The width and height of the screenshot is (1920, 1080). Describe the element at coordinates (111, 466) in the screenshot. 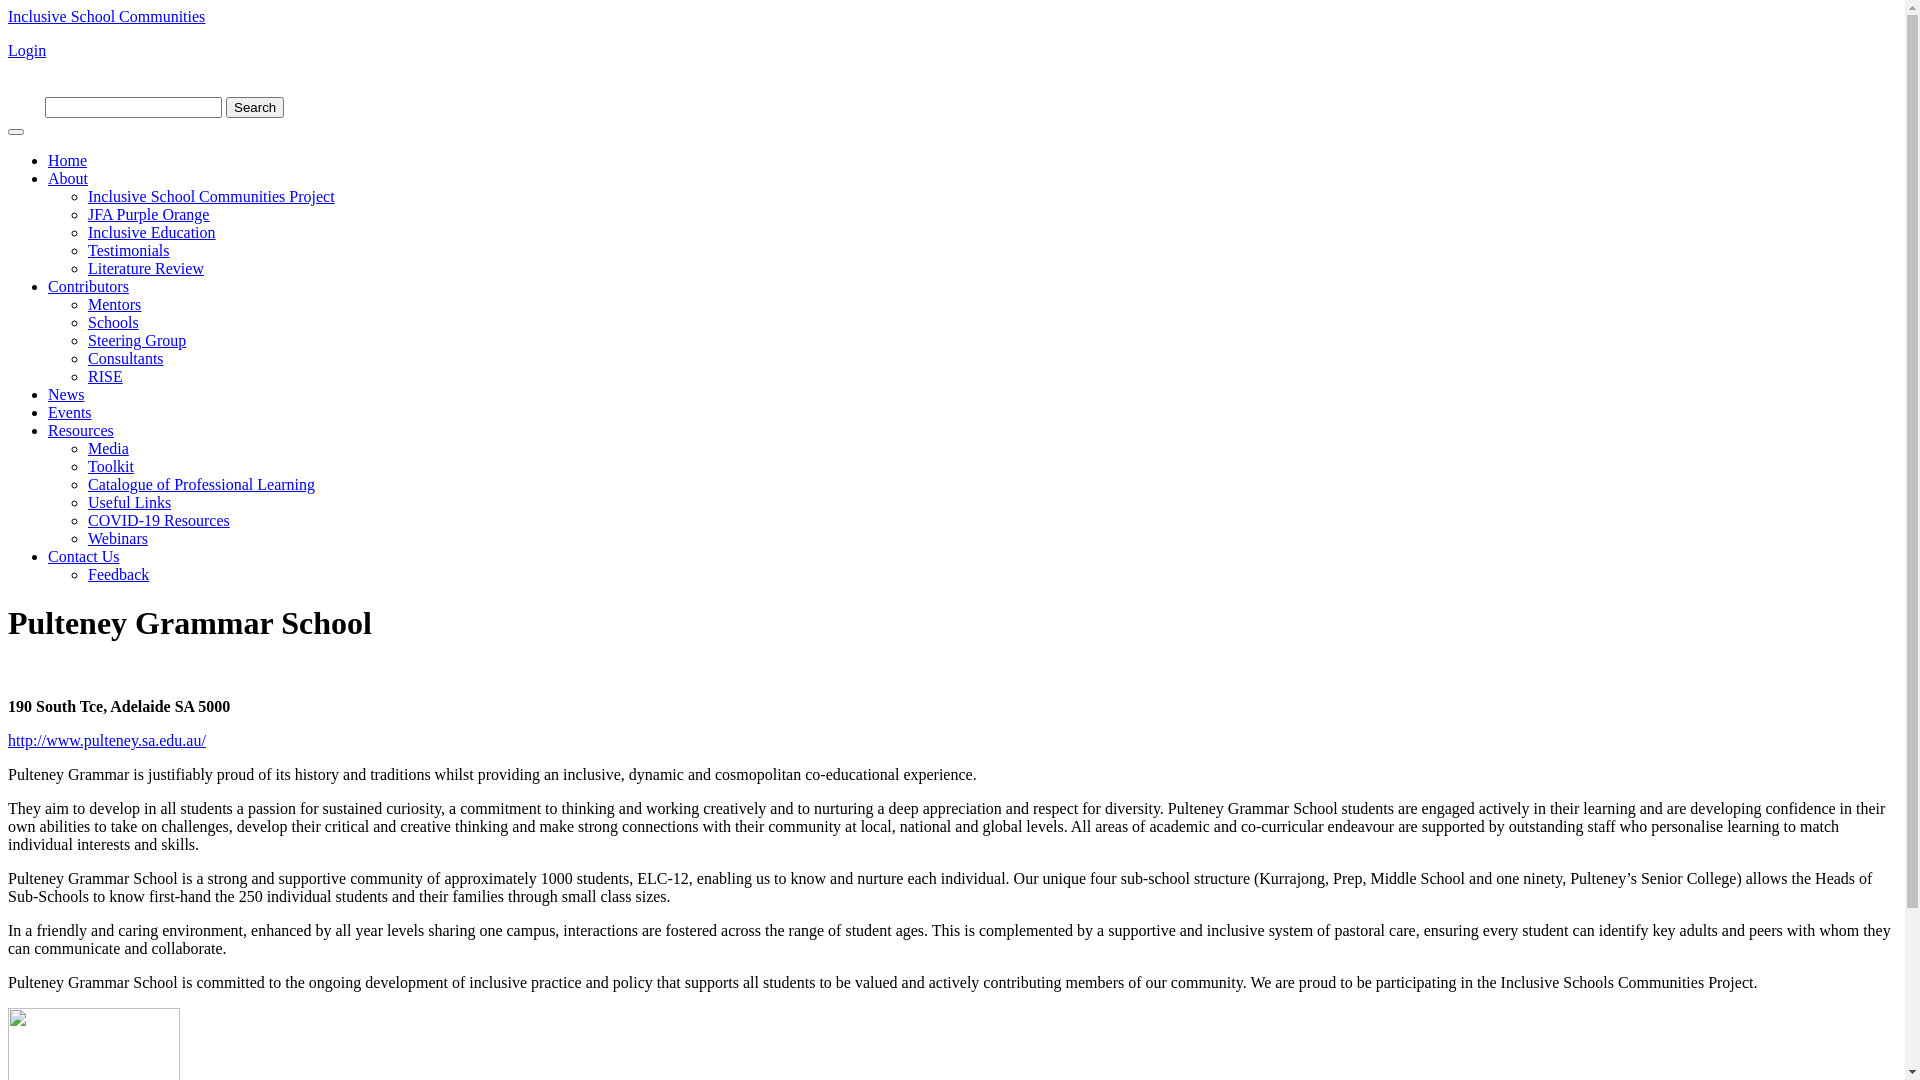

I see `Toolkit` at that location.